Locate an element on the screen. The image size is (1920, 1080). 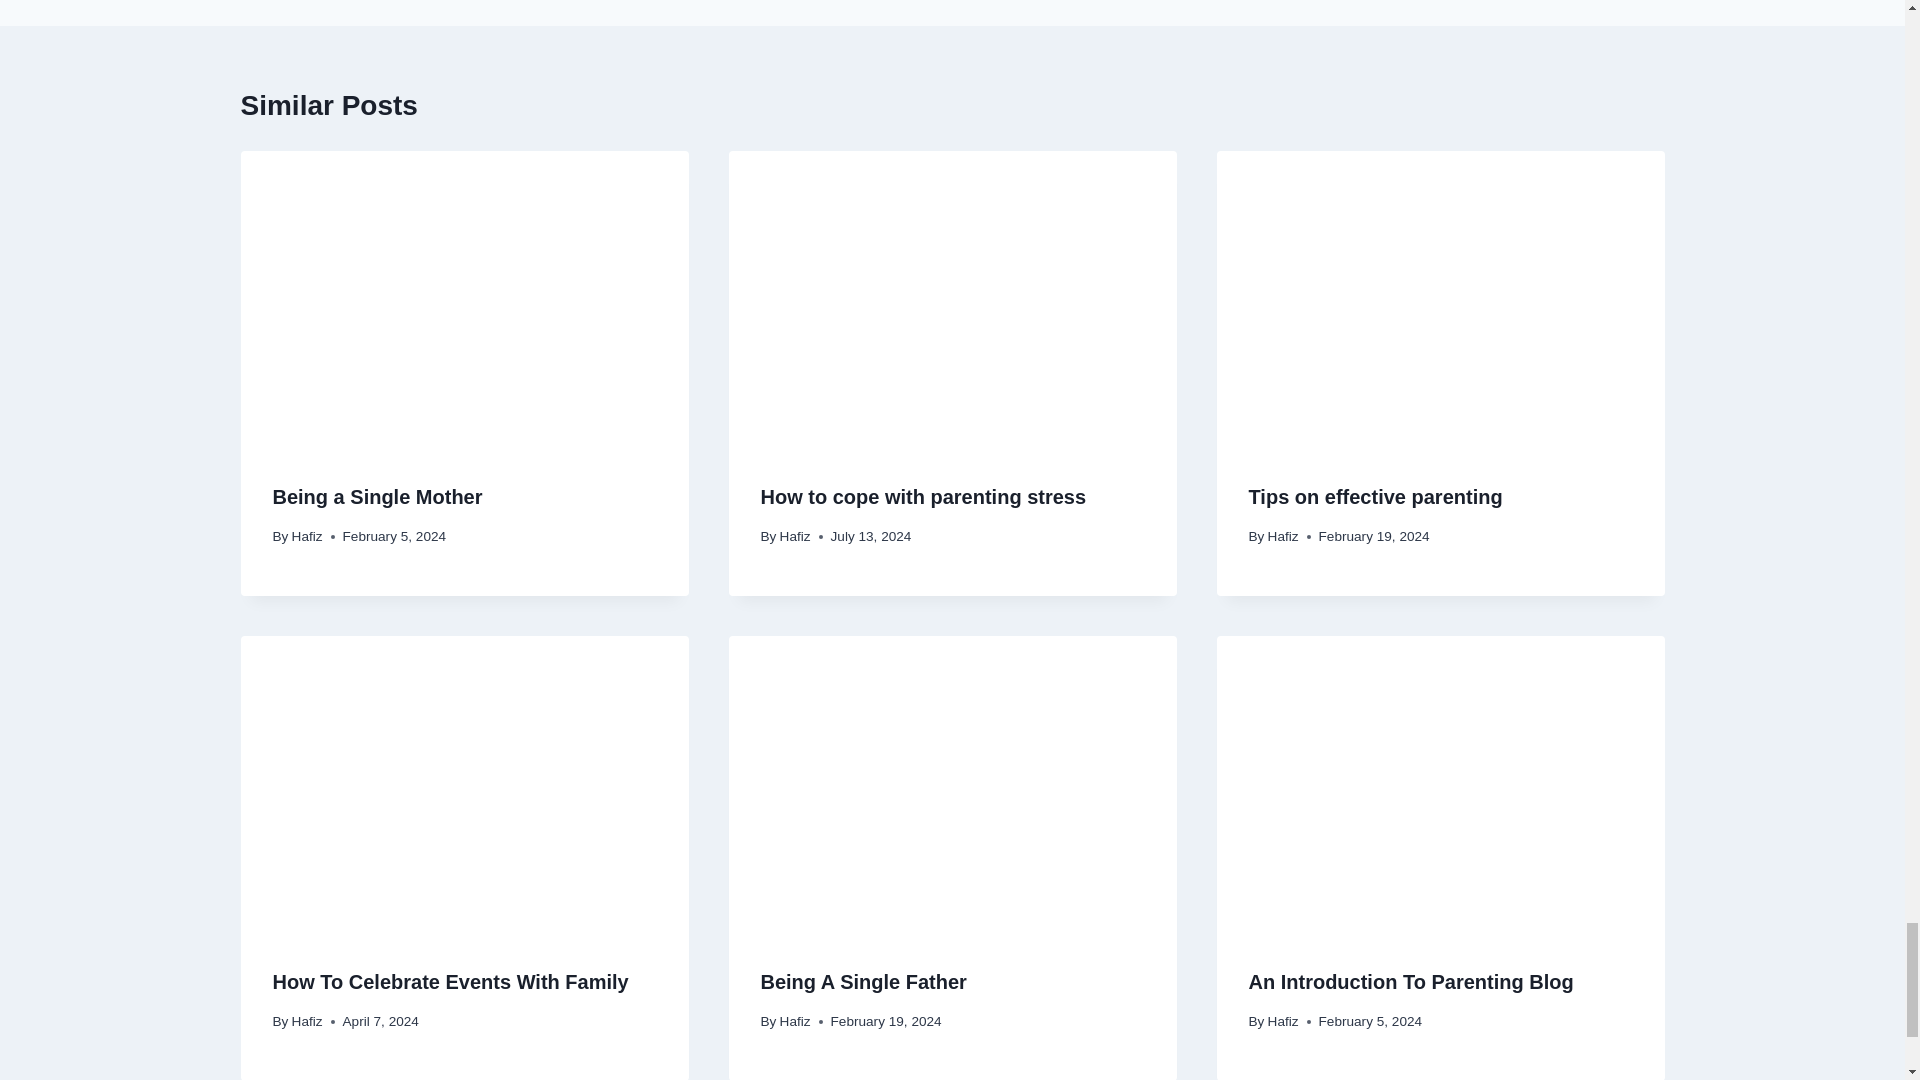
Tips on effective parenting is located at coordinates (1374, 496).